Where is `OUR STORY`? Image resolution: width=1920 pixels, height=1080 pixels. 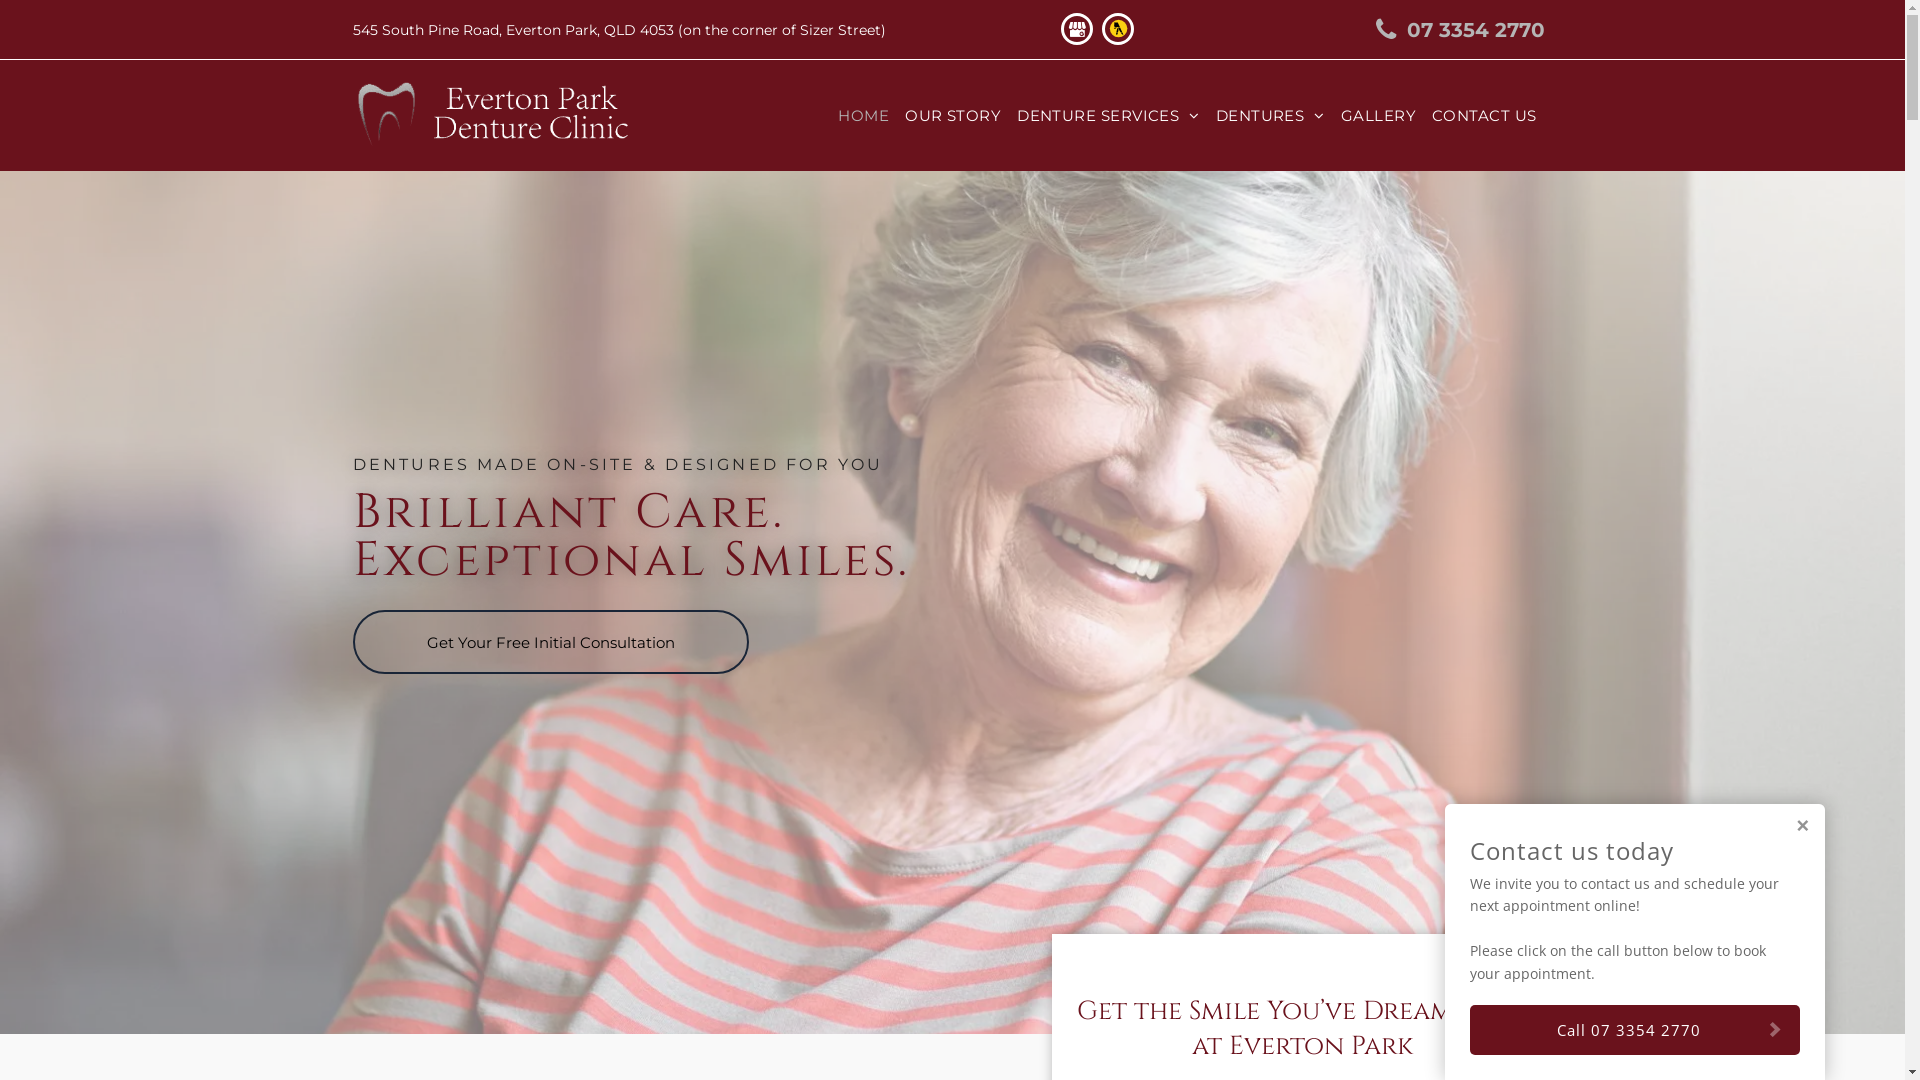
OUR STORY is located at coordinates (953, 116).